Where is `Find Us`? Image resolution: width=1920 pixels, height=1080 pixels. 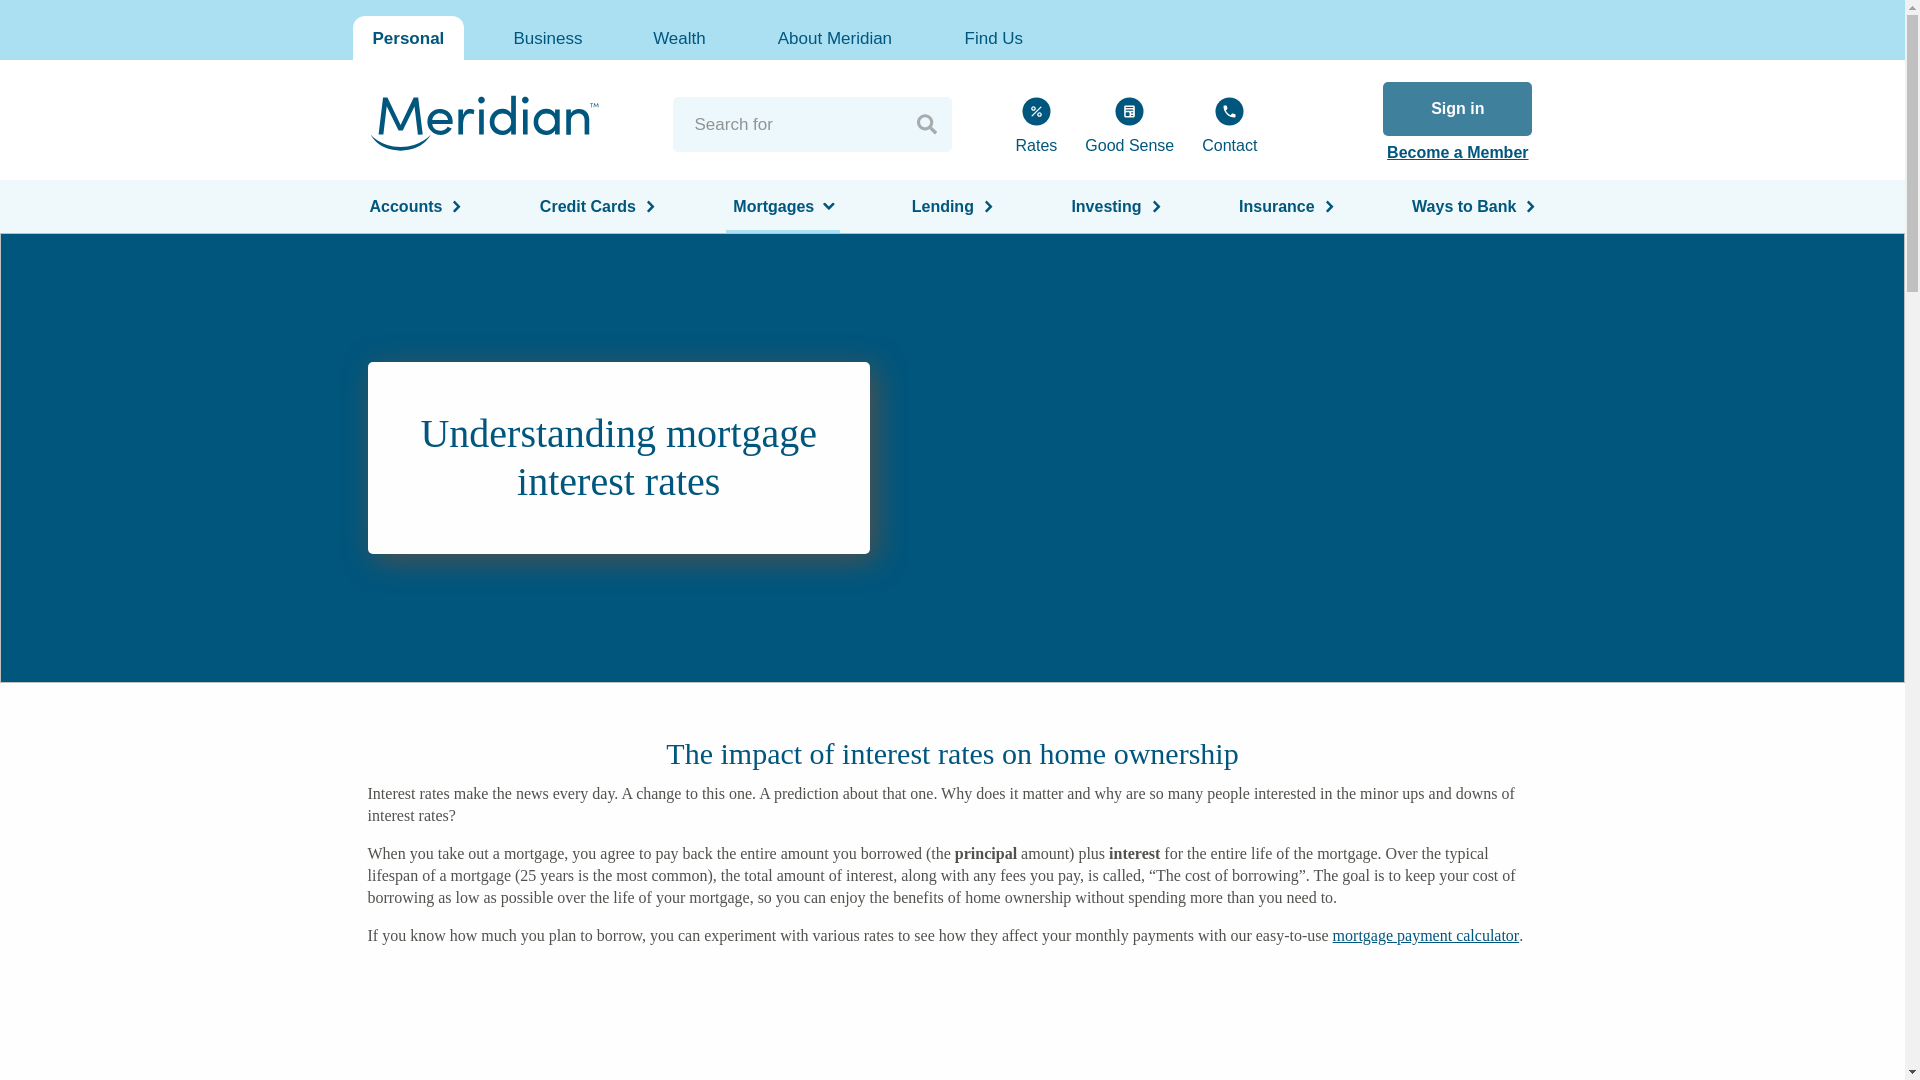 Find Us is located at coordinates (993, 38).